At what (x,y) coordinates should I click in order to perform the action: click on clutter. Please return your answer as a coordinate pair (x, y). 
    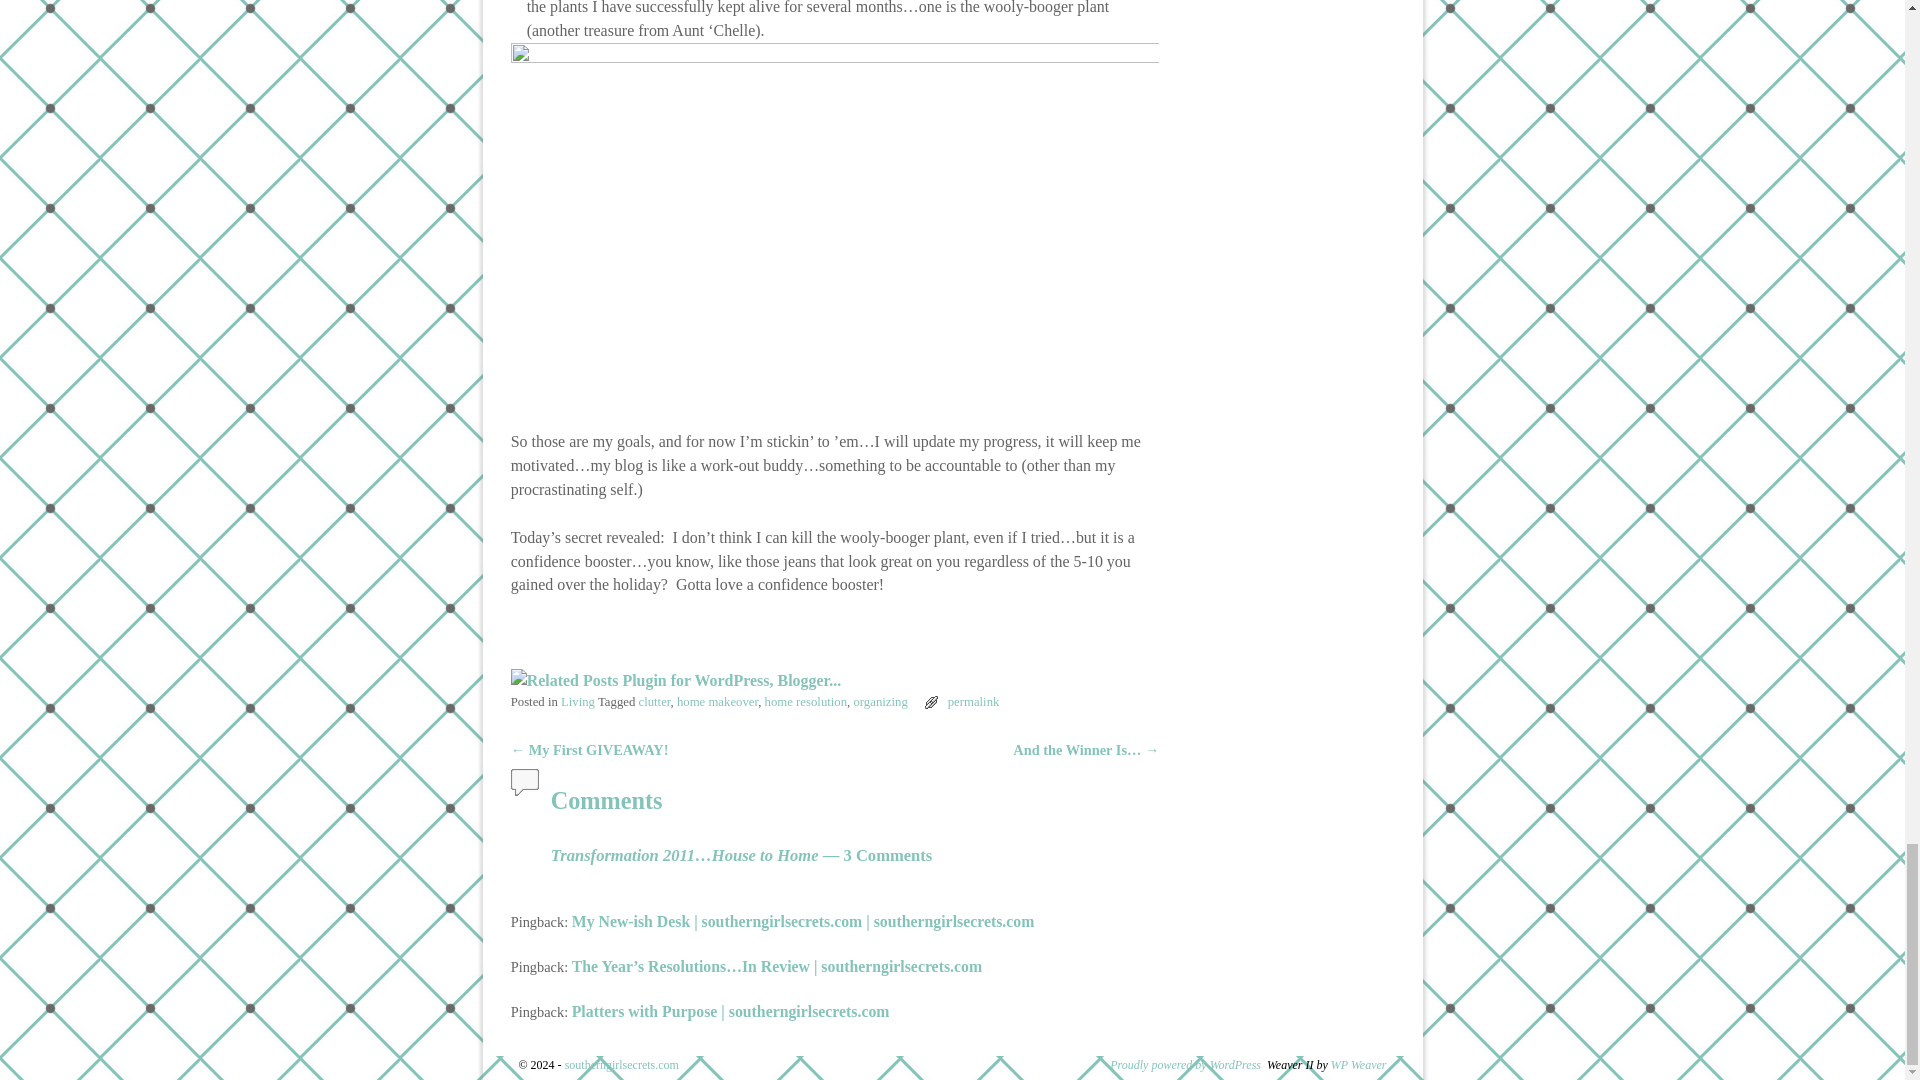
    Looking at the image, I should click on (654, 702).